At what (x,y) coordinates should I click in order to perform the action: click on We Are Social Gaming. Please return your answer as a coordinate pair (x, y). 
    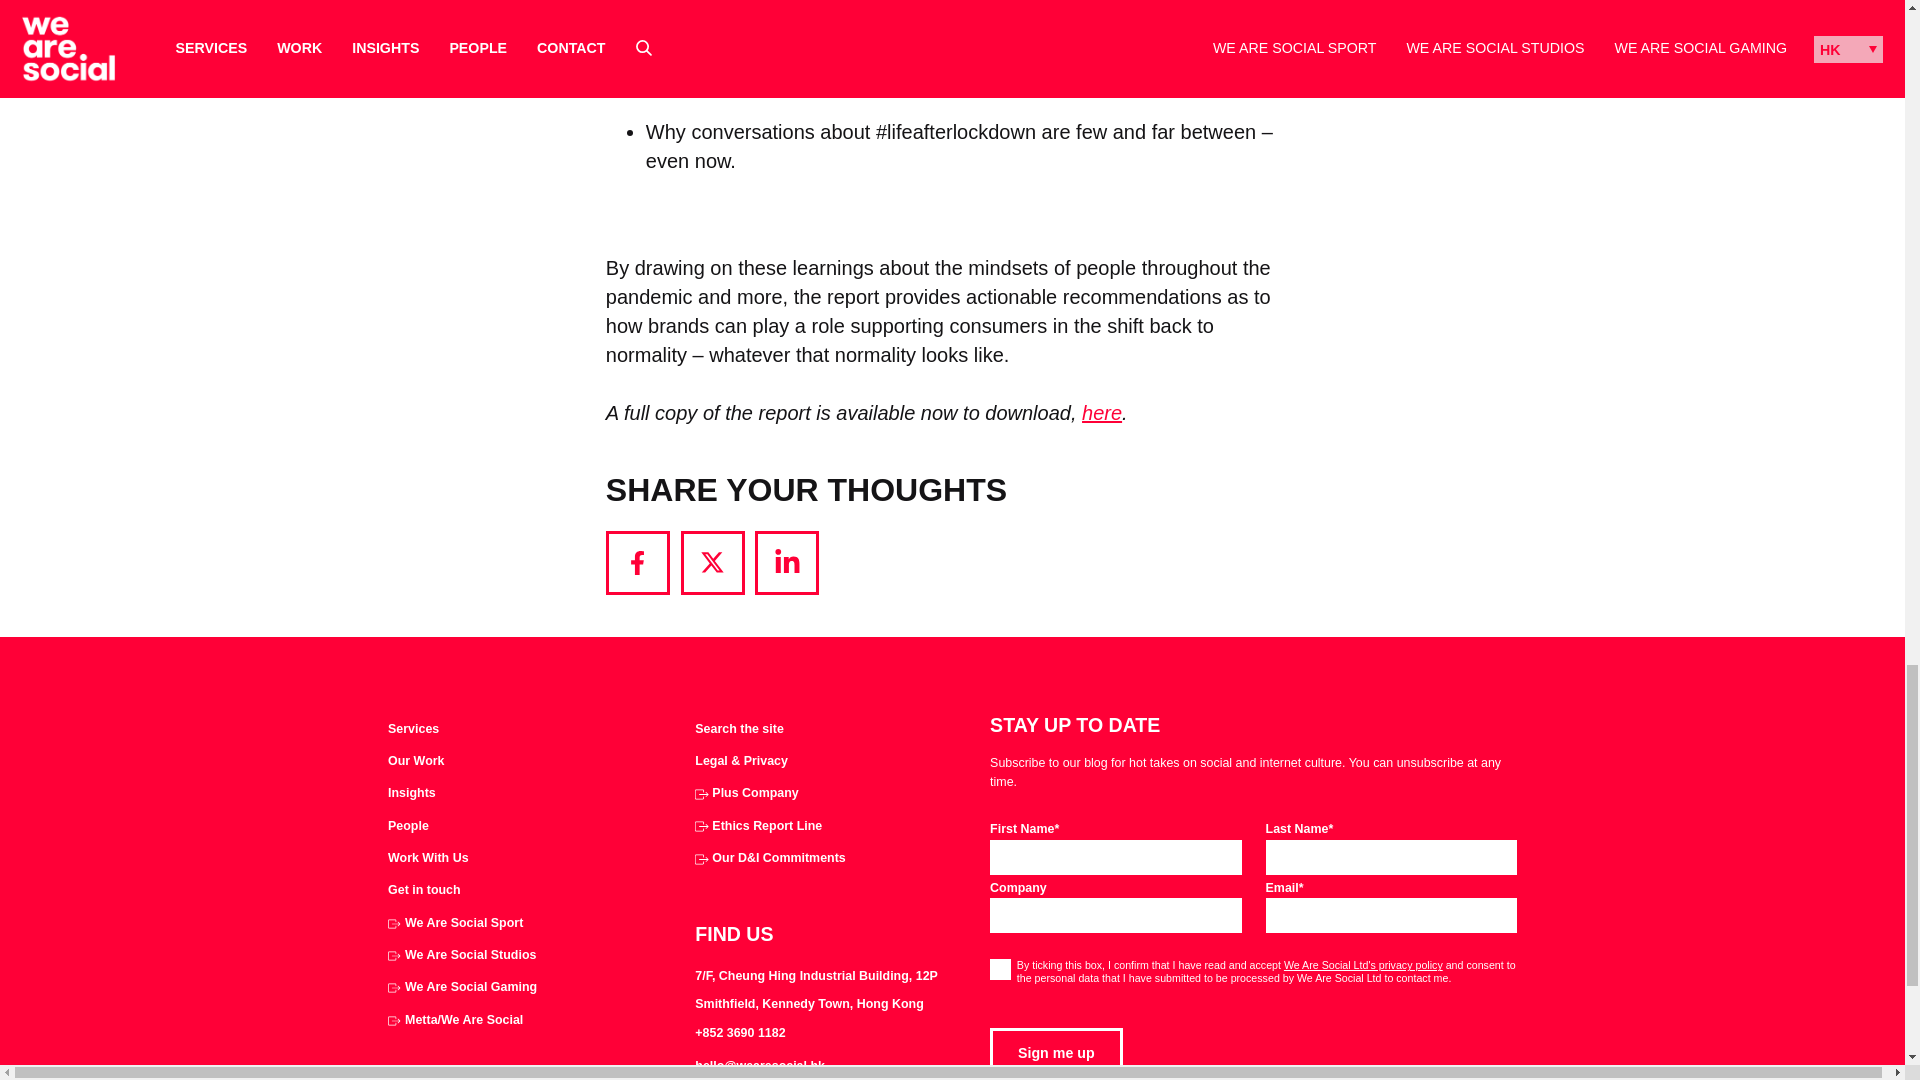
    Looking at the image, I should click on (462, 988).